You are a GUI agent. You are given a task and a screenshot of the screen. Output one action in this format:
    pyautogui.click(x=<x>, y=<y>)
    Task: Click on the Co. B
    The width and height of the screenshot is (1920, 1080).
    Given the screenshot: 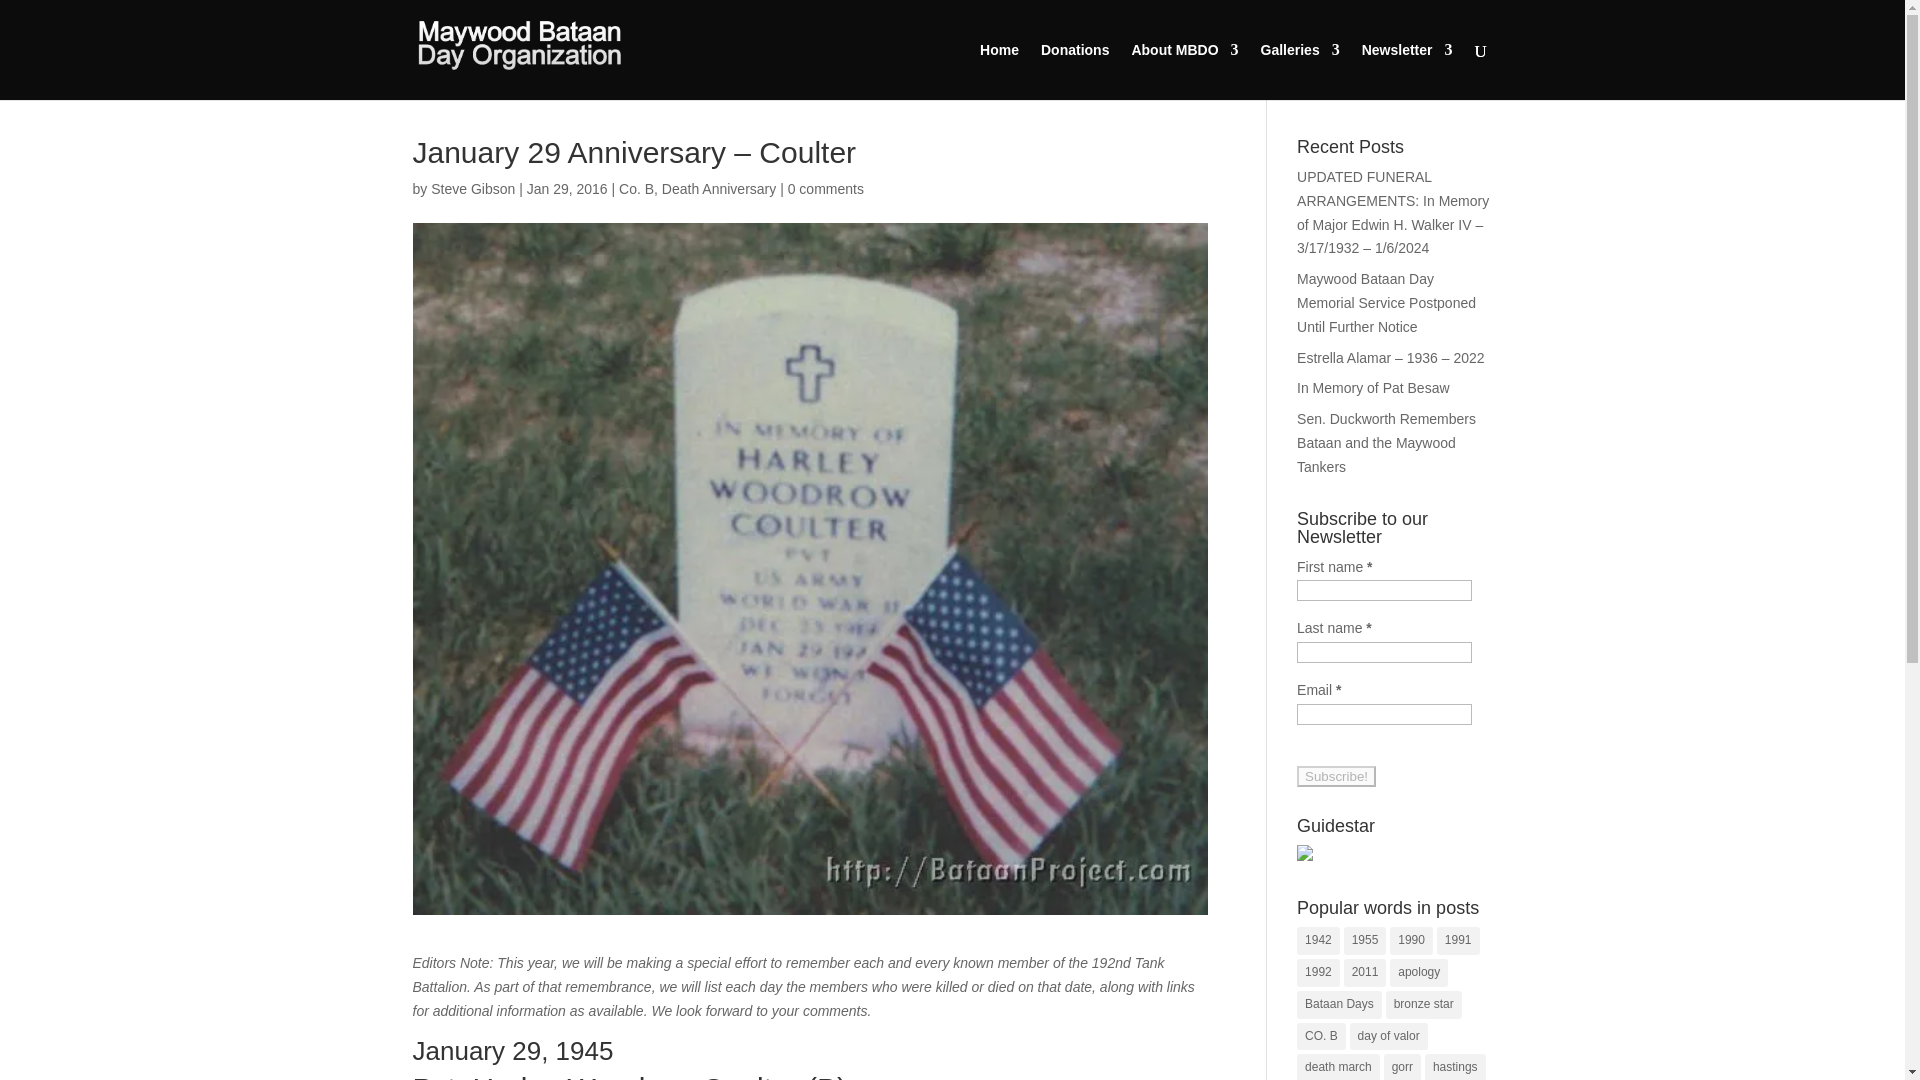 What is the action you would take?
    pyautogui.click(x=636, y=188)
    